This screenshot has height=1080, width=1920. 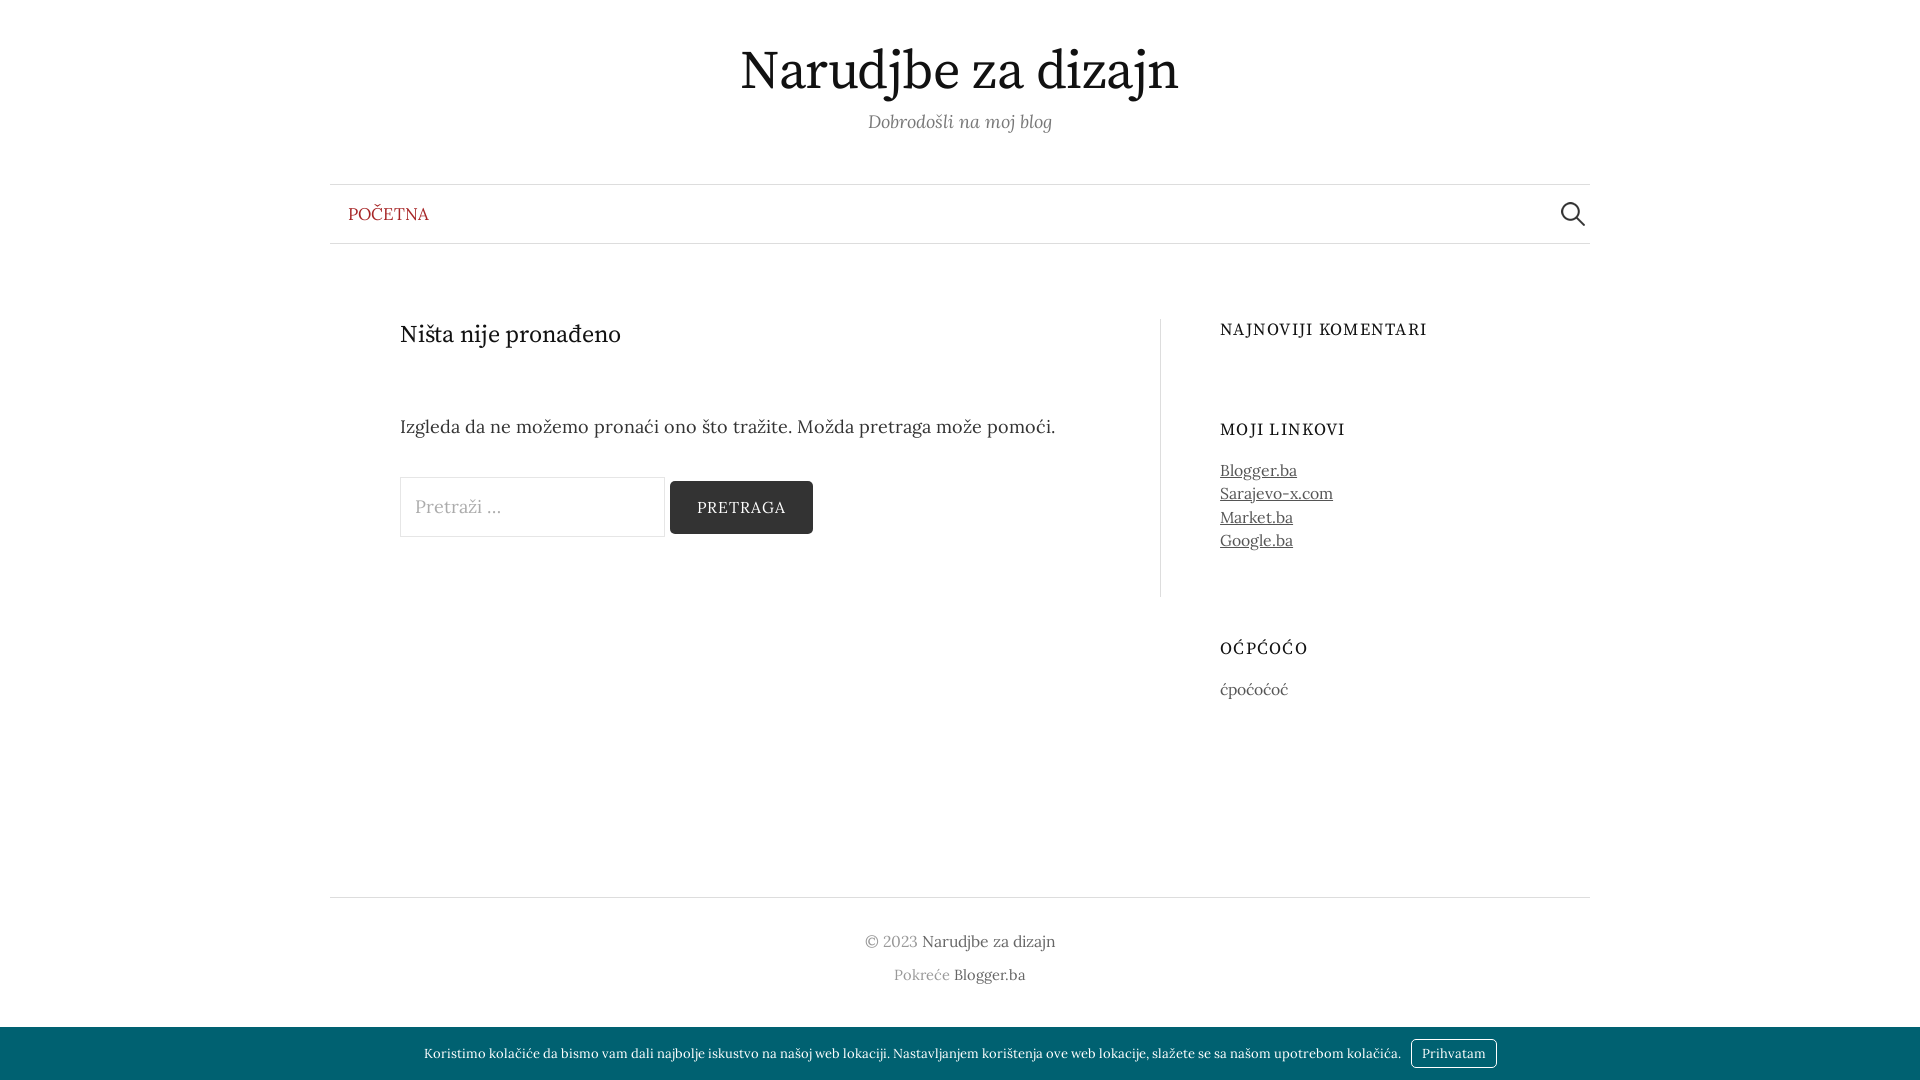 What do you see at coordinates (1276, 493) in the screenshot?
I see `Sarajevo-x.com` at bounding box center [1276, 493].